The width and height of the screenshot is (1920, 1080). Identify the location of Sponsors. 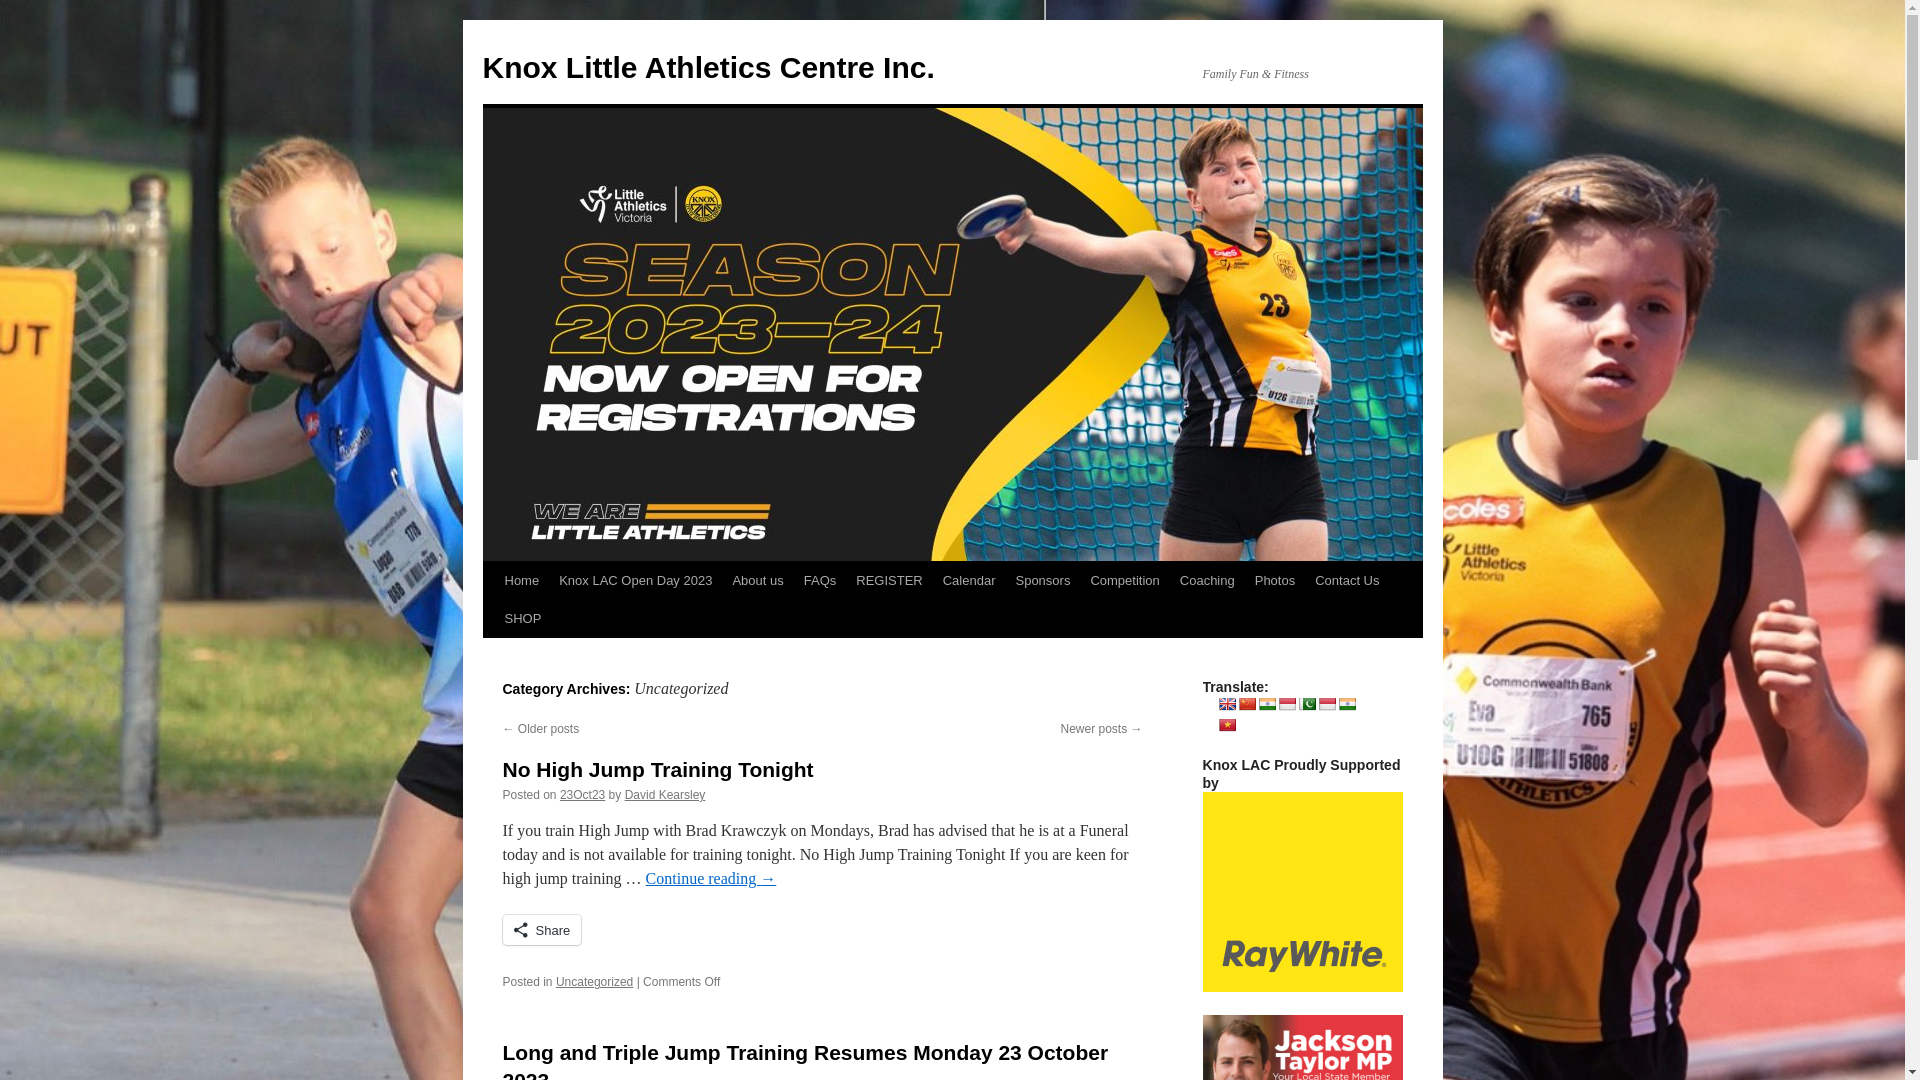
(1042, 581).